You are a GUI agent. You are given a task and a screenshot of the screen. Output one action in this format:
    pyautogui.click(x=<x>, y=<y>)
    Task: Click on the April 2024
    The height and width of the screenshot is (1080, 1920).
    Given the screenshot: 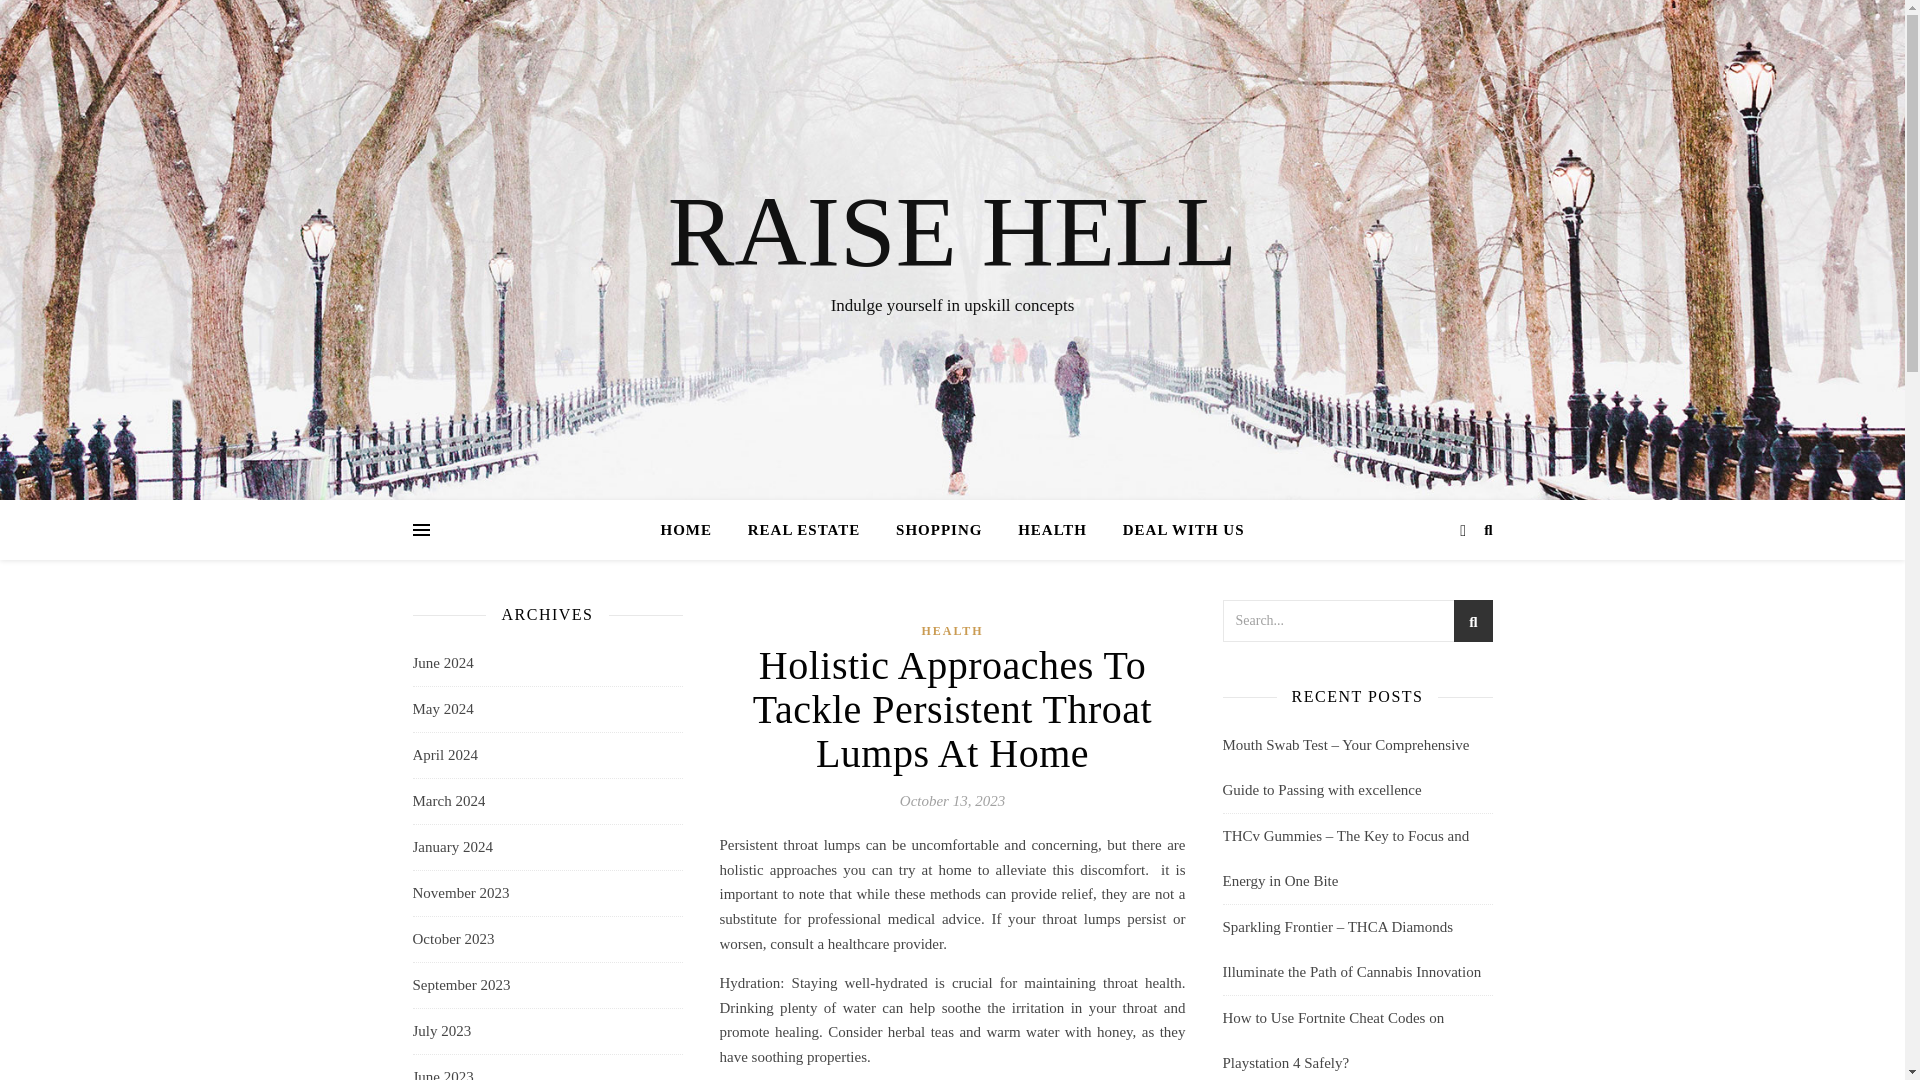 What is the action you would take?
    pyautogui.click(x=444, y=755)
    